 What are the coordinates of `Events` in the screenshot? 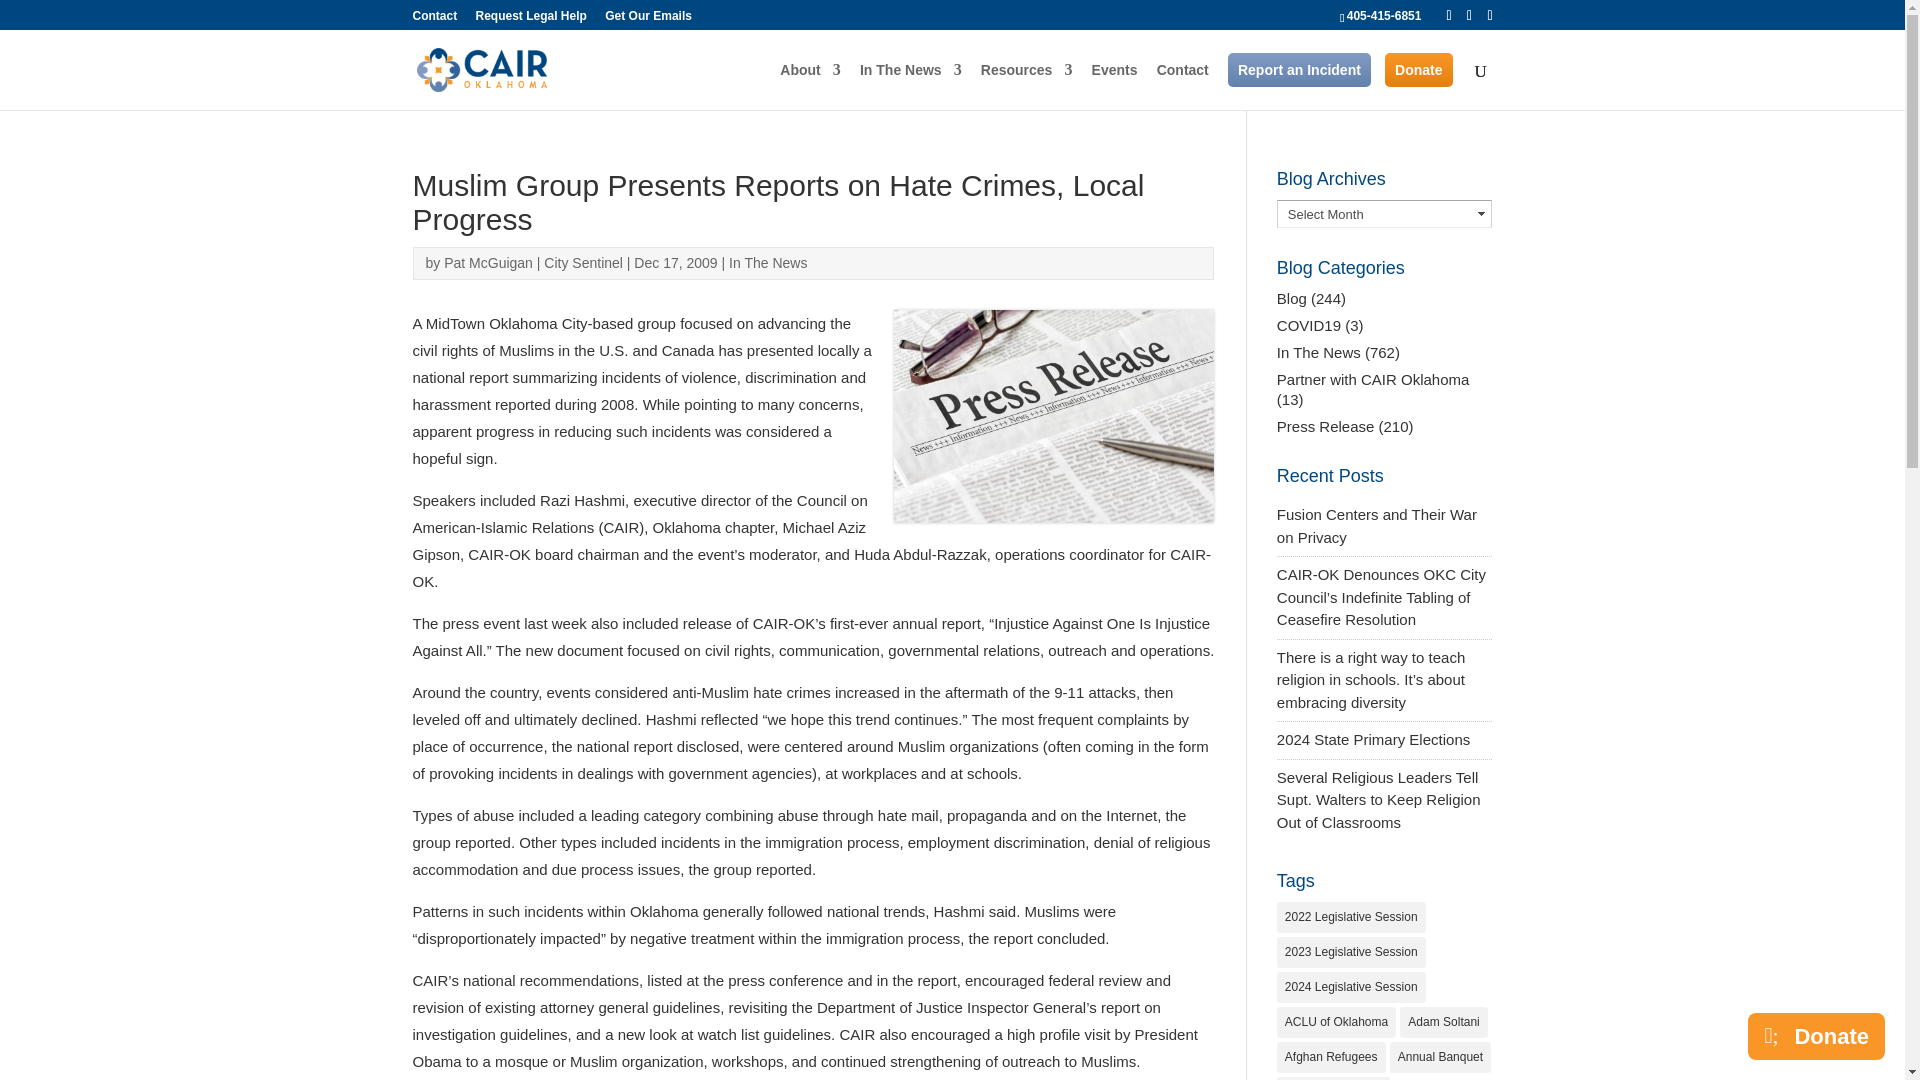 It's located at (1115, 86).